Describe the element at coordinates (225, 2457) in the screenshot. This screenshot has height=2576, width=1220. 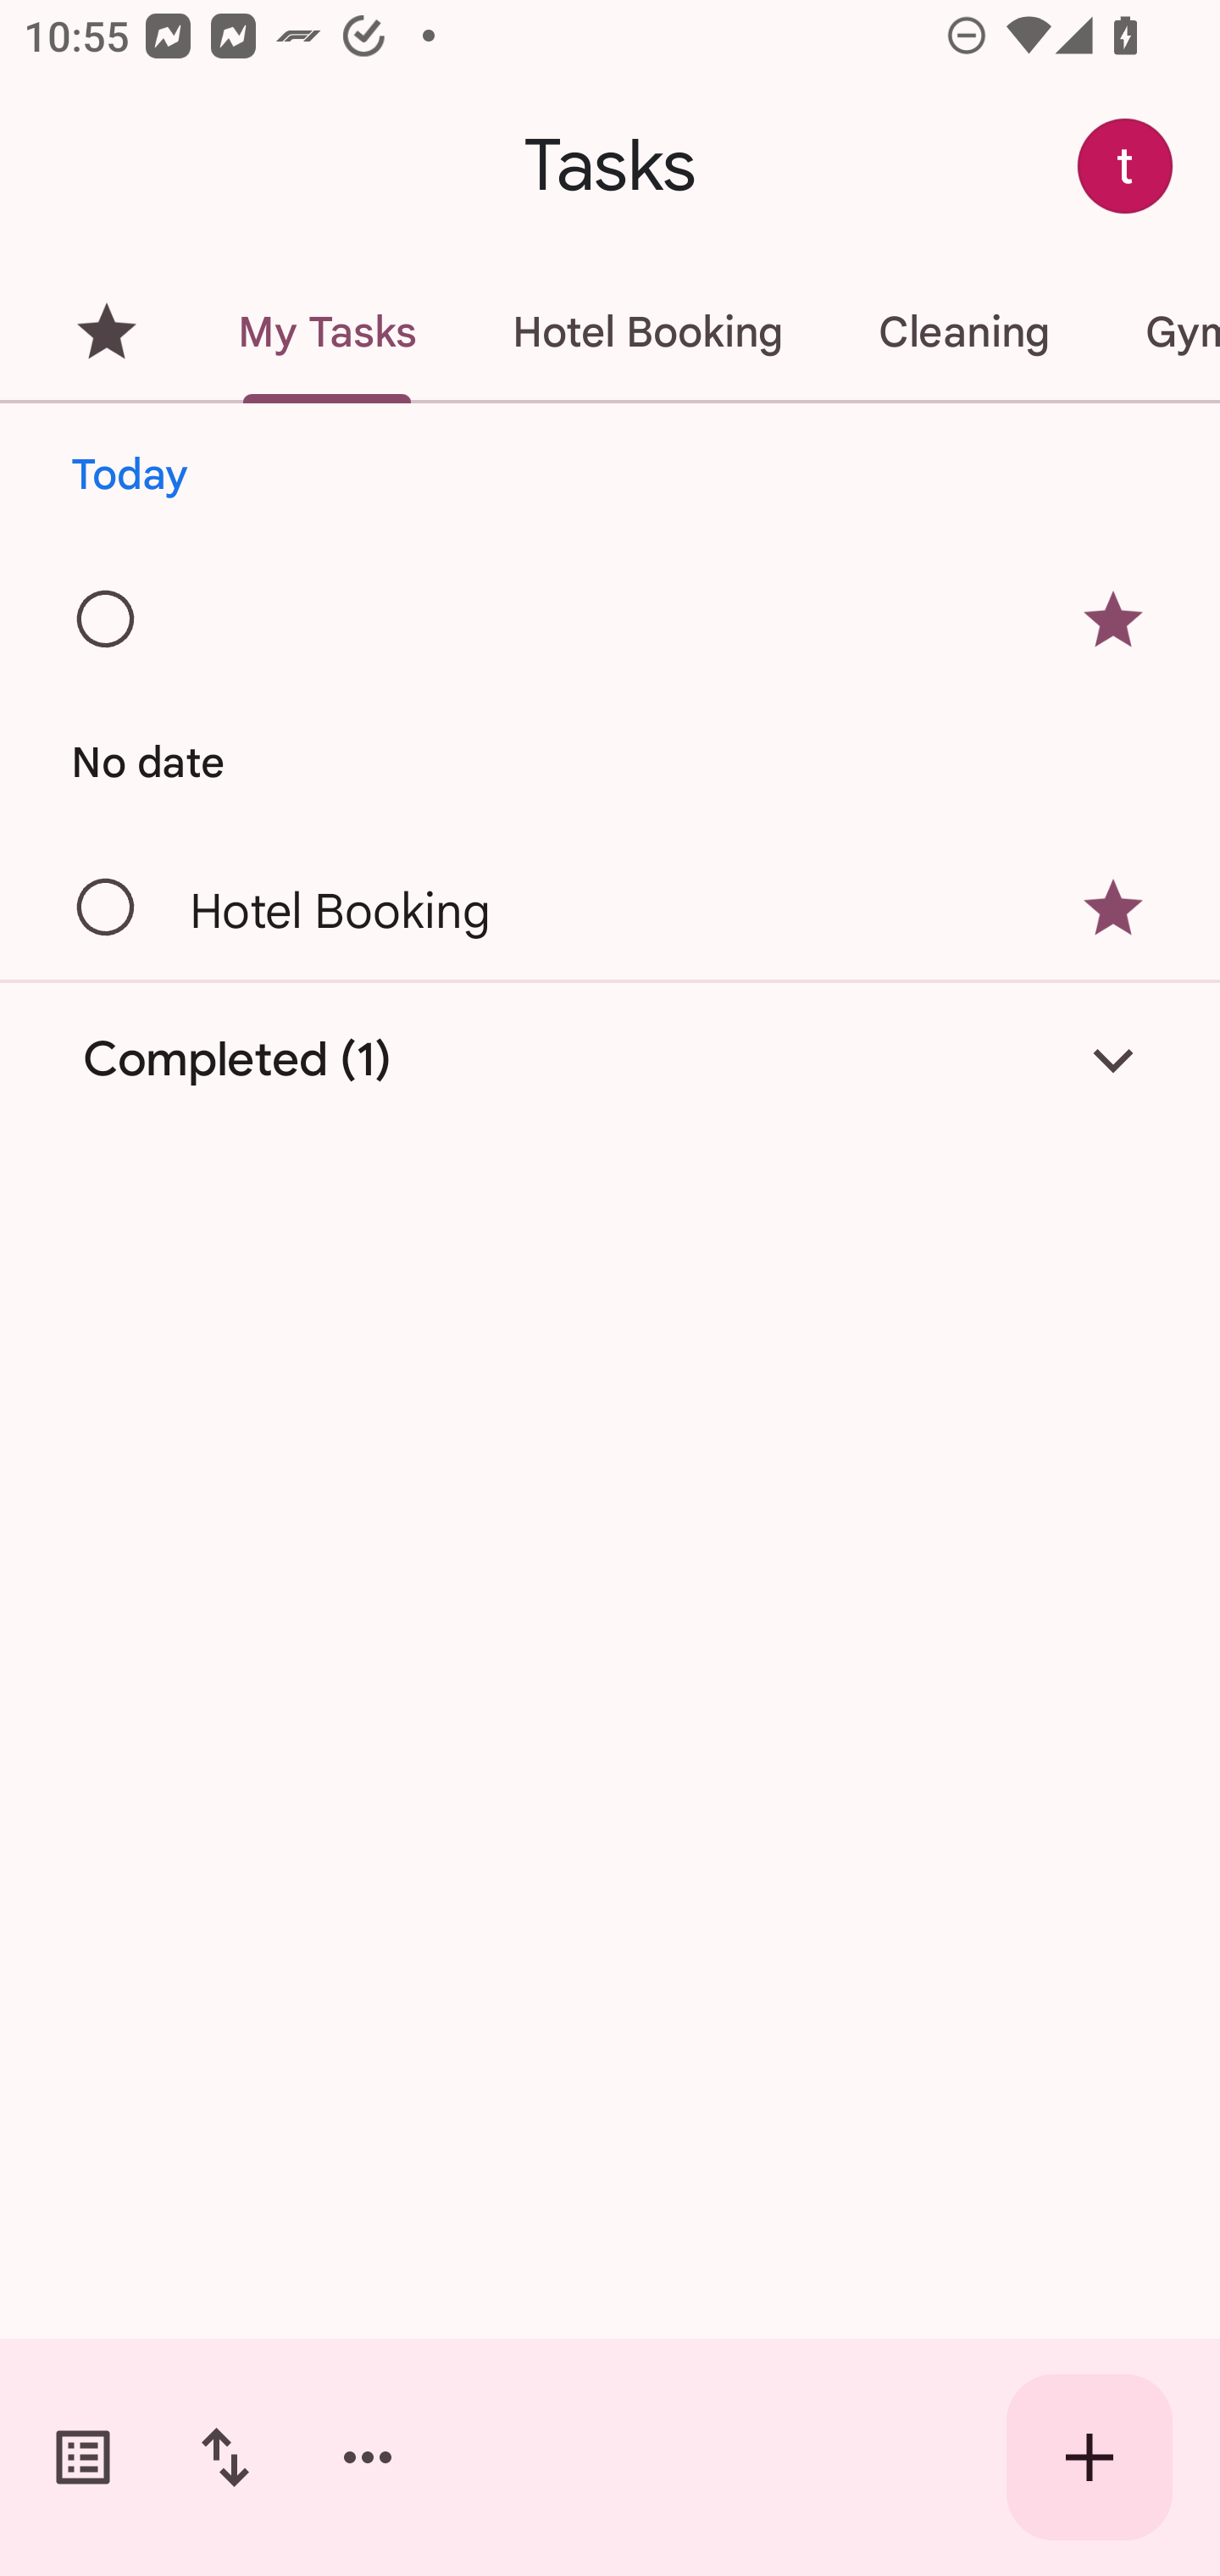
I see `Change sort order` at that location.